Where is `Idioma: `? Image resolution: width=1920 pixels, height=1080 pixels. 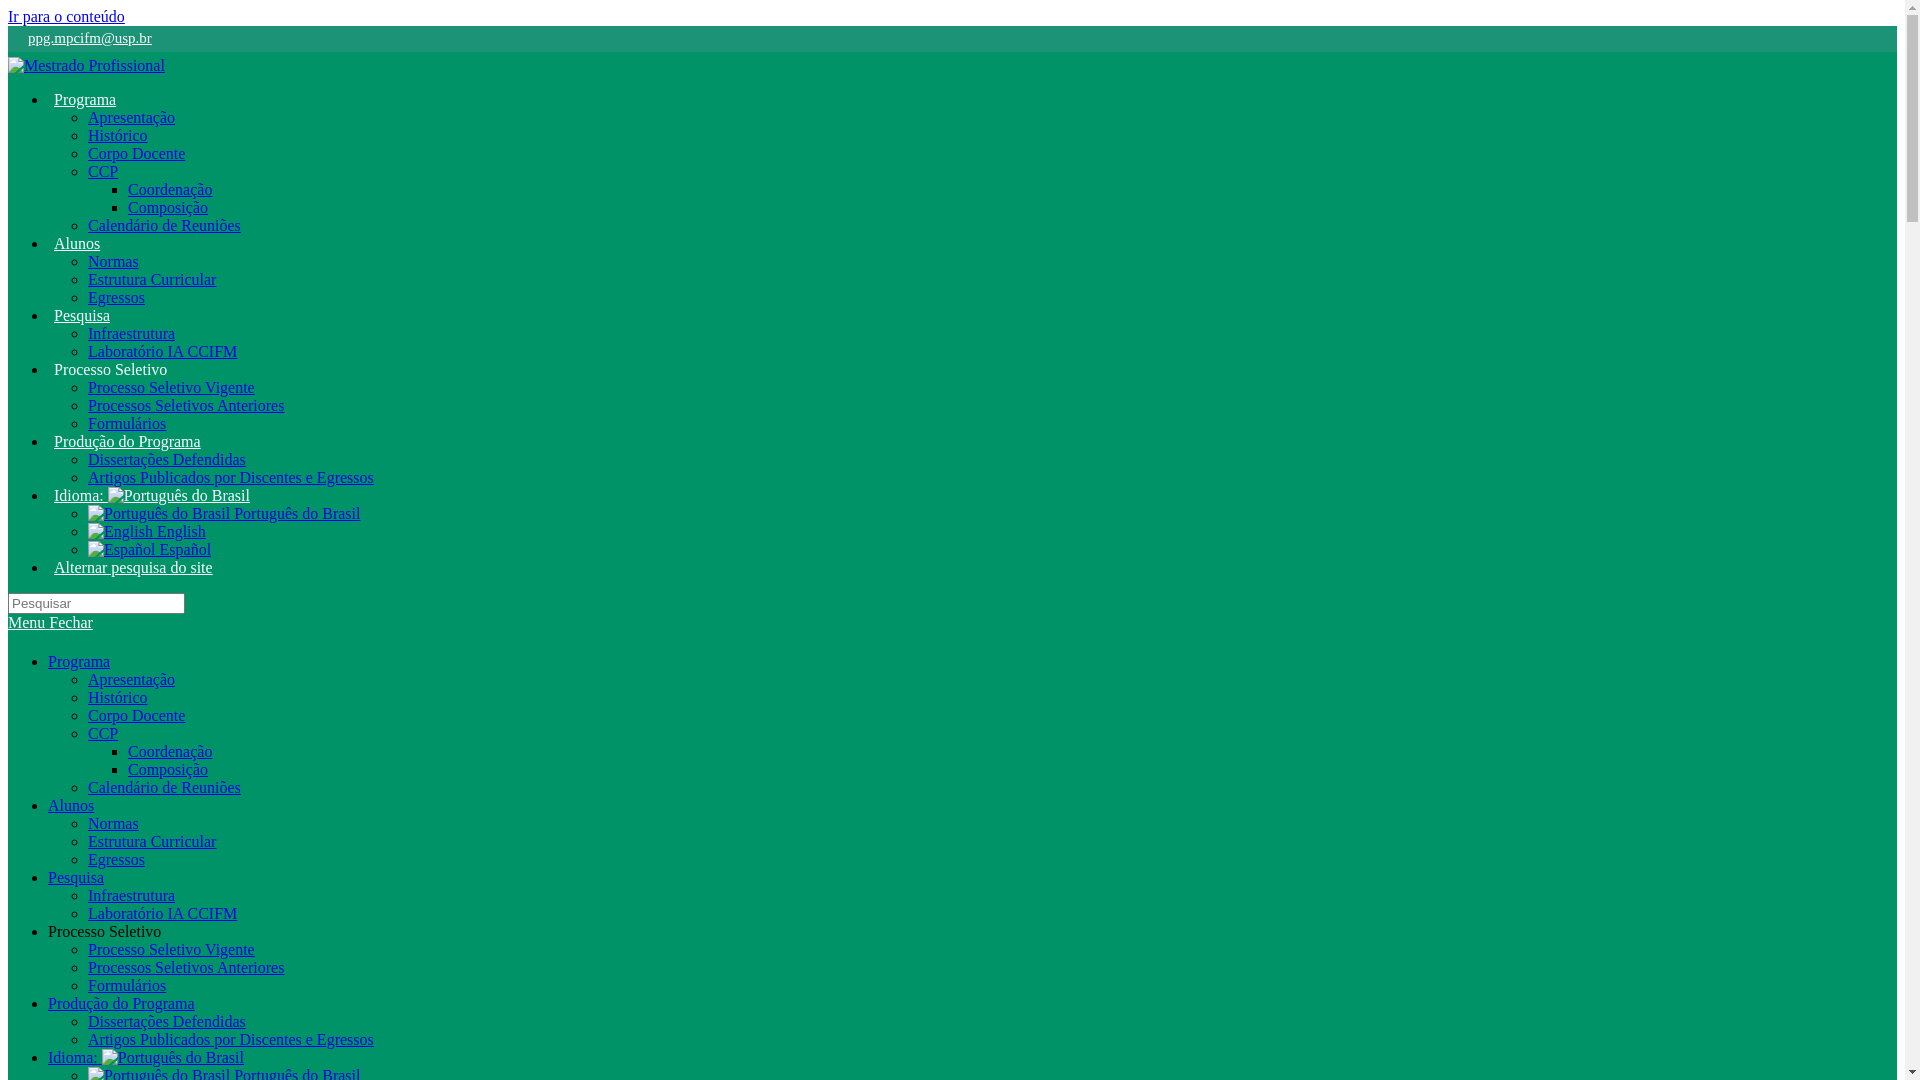 Idioma:  is located at coordinates (152, 494).